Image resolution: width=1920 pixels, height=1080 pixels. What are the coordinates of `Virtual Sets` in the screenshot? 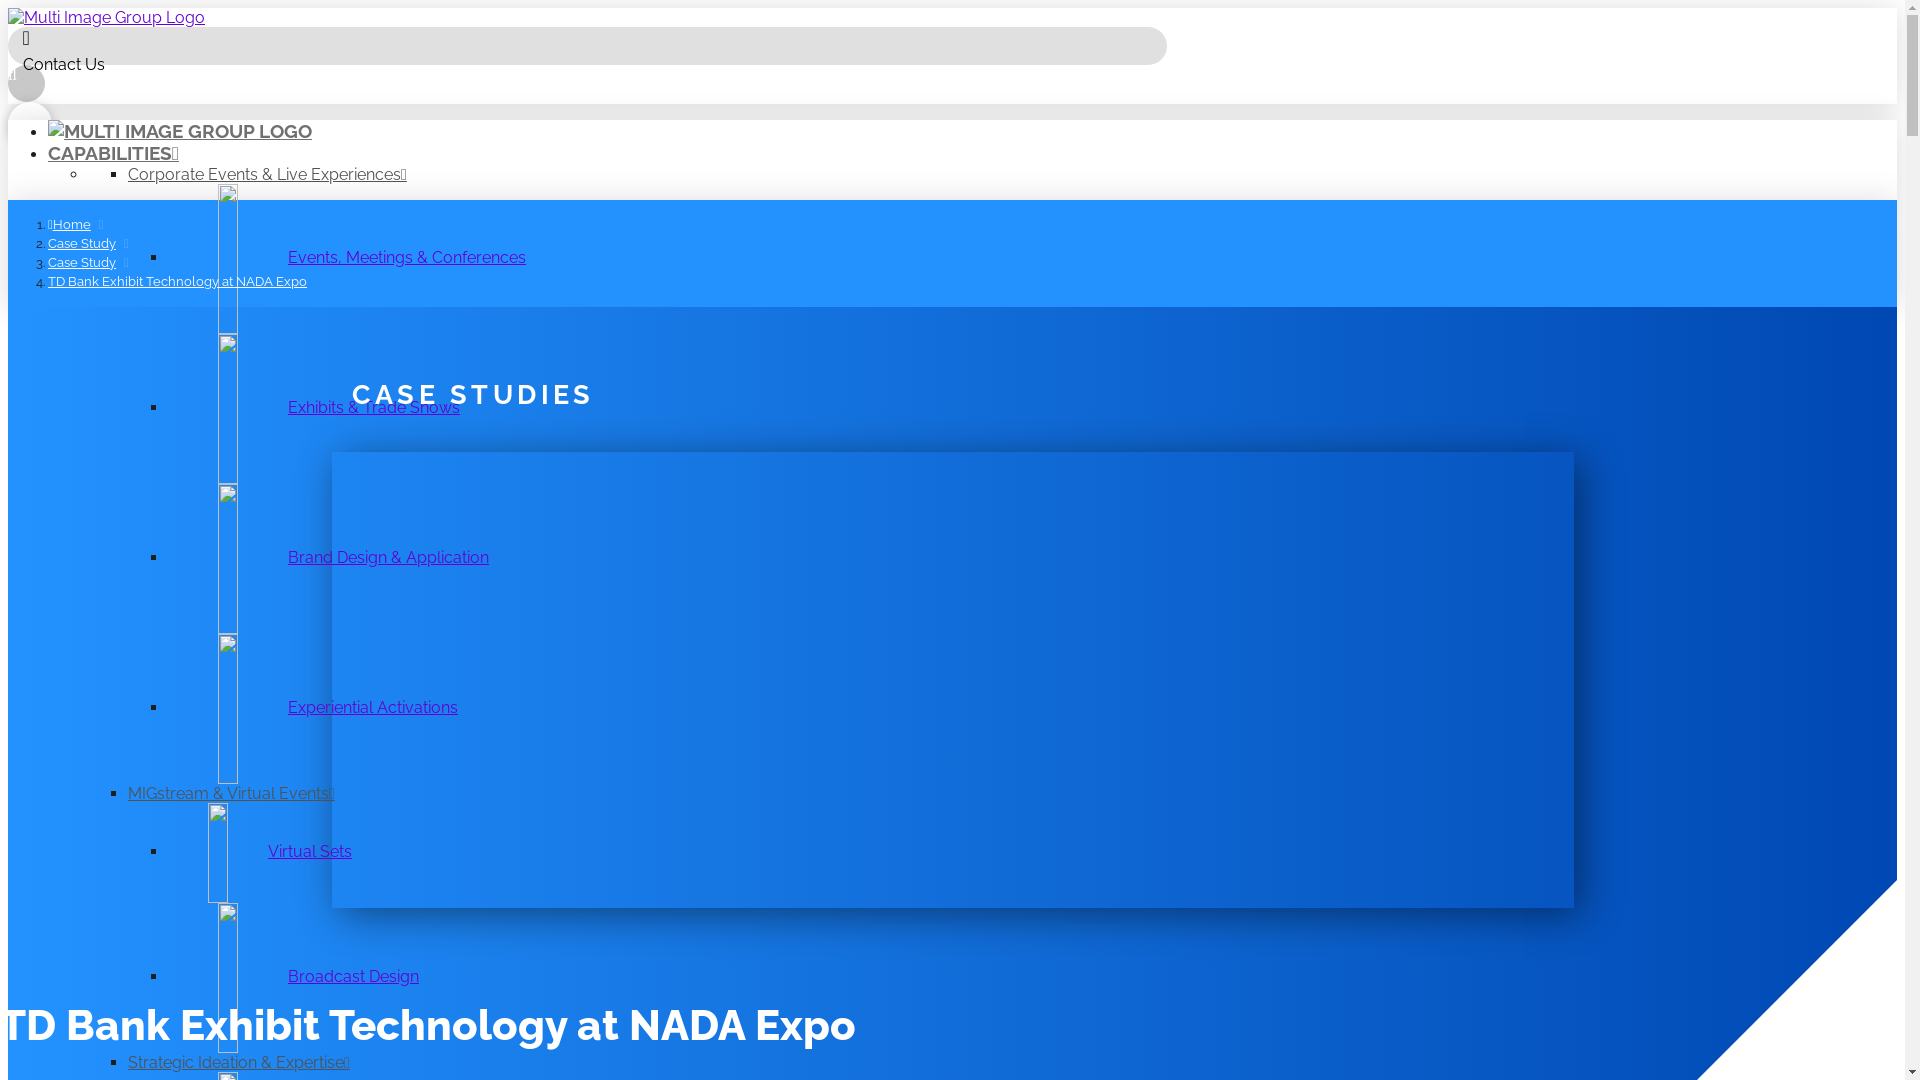 It's located at (260, 852).